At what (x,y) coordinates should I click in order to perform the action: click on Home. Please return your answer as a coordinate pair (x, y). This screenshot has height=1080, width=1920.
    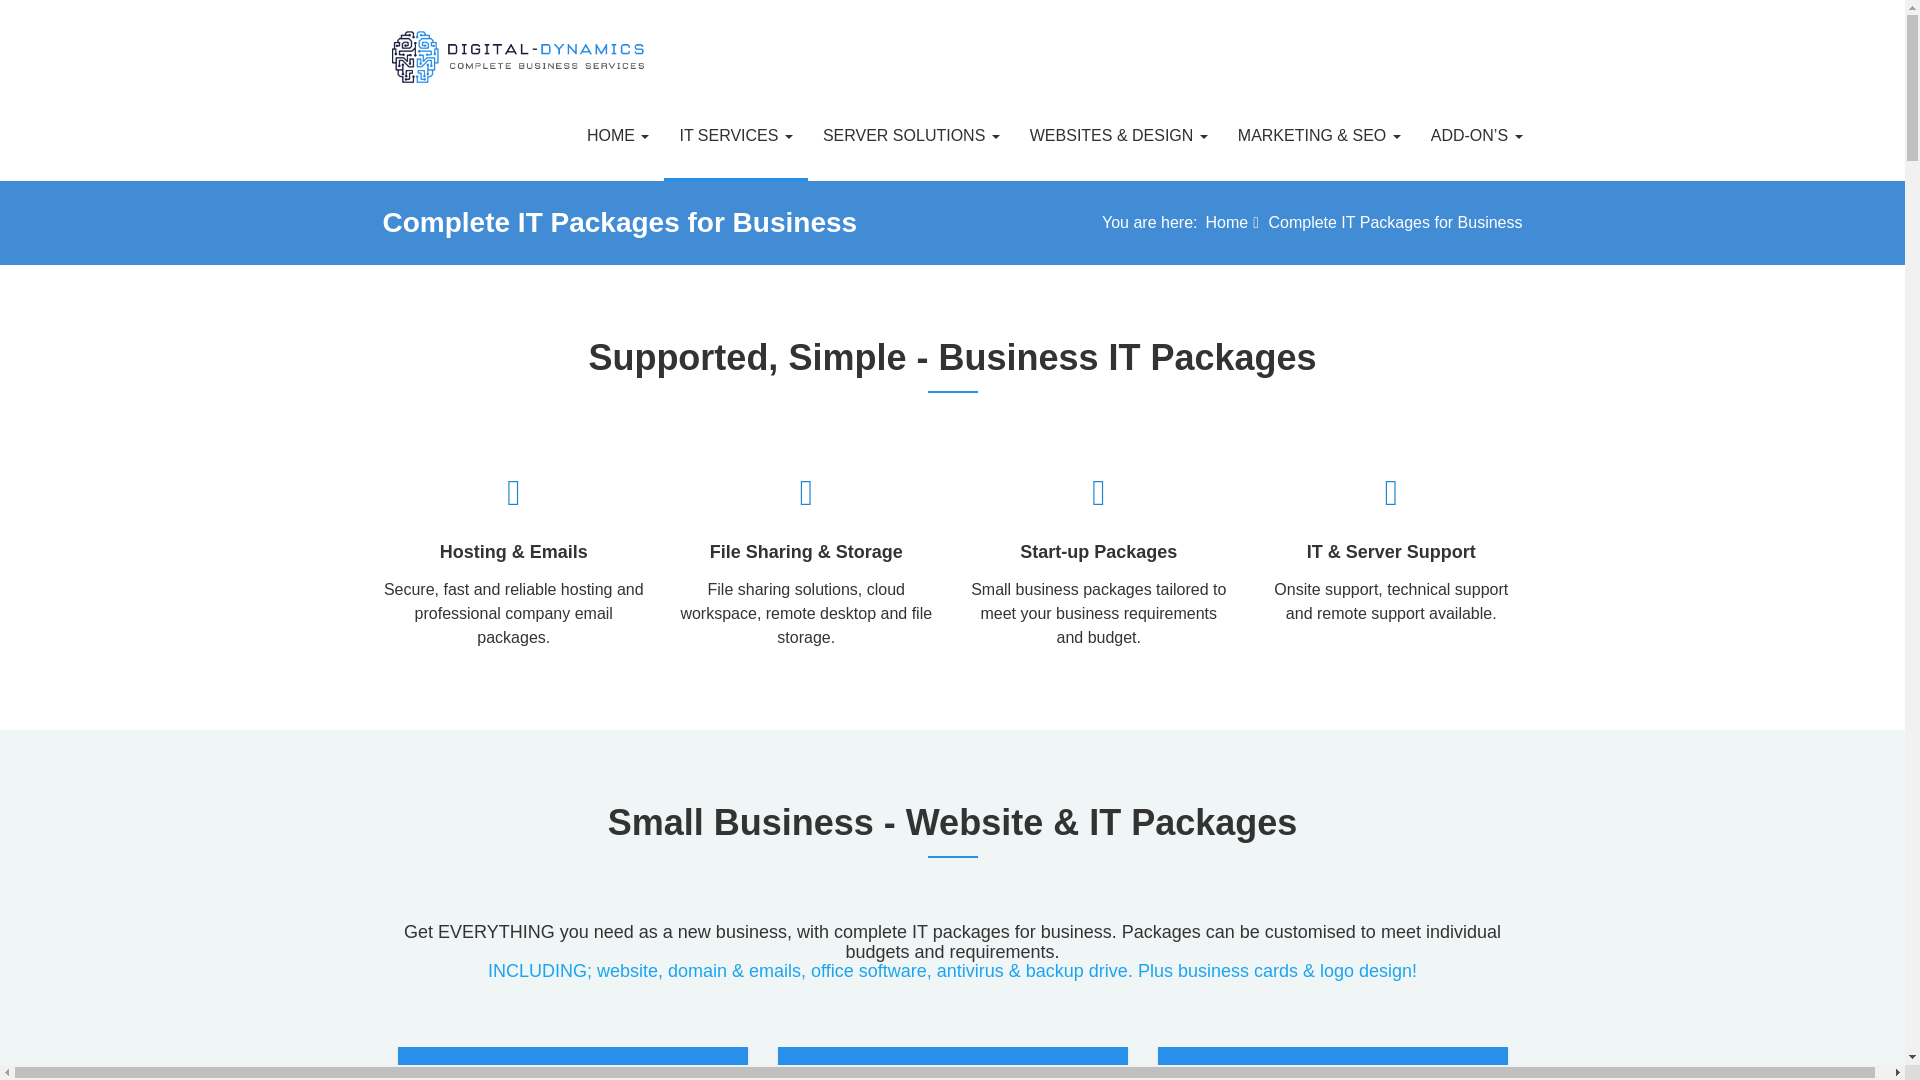
    Looking at the image, I should click on (618, 135).